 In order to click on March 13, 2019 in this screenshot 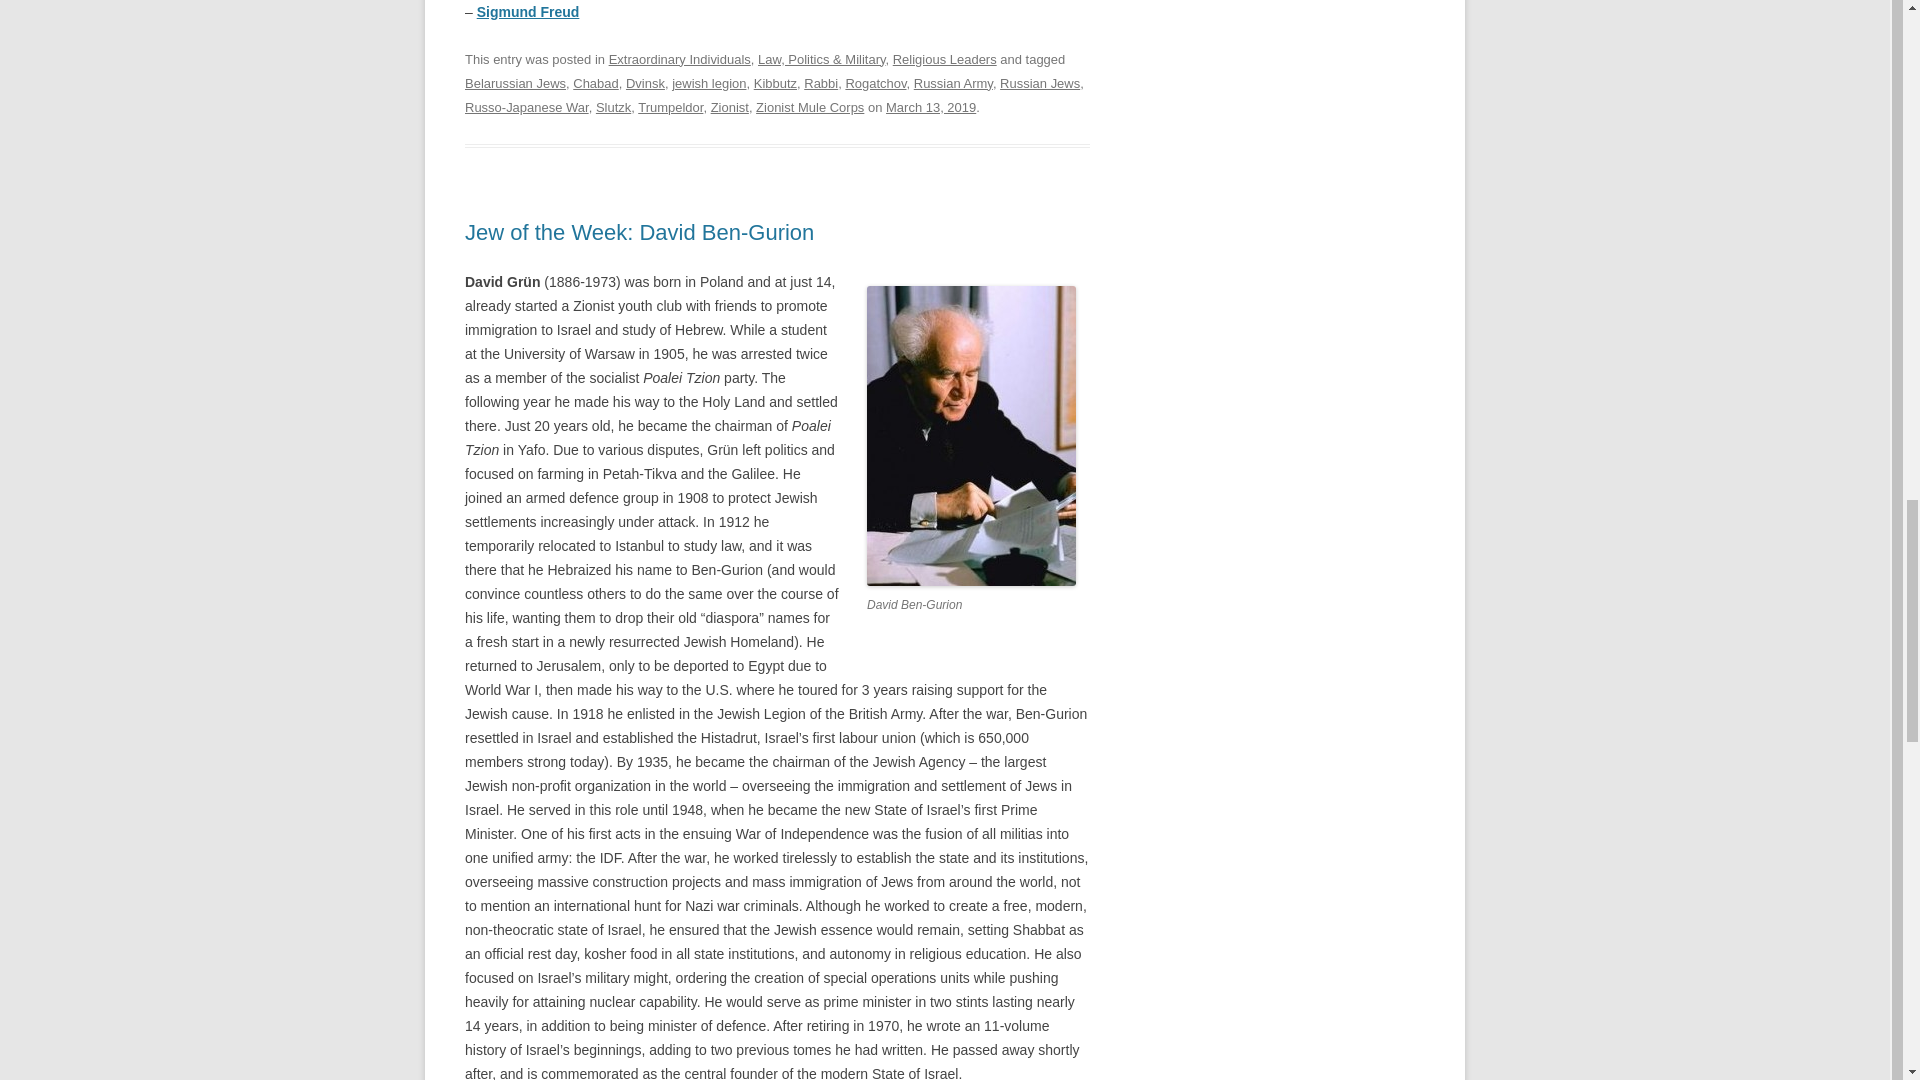, I will do `click(930, 107)`.